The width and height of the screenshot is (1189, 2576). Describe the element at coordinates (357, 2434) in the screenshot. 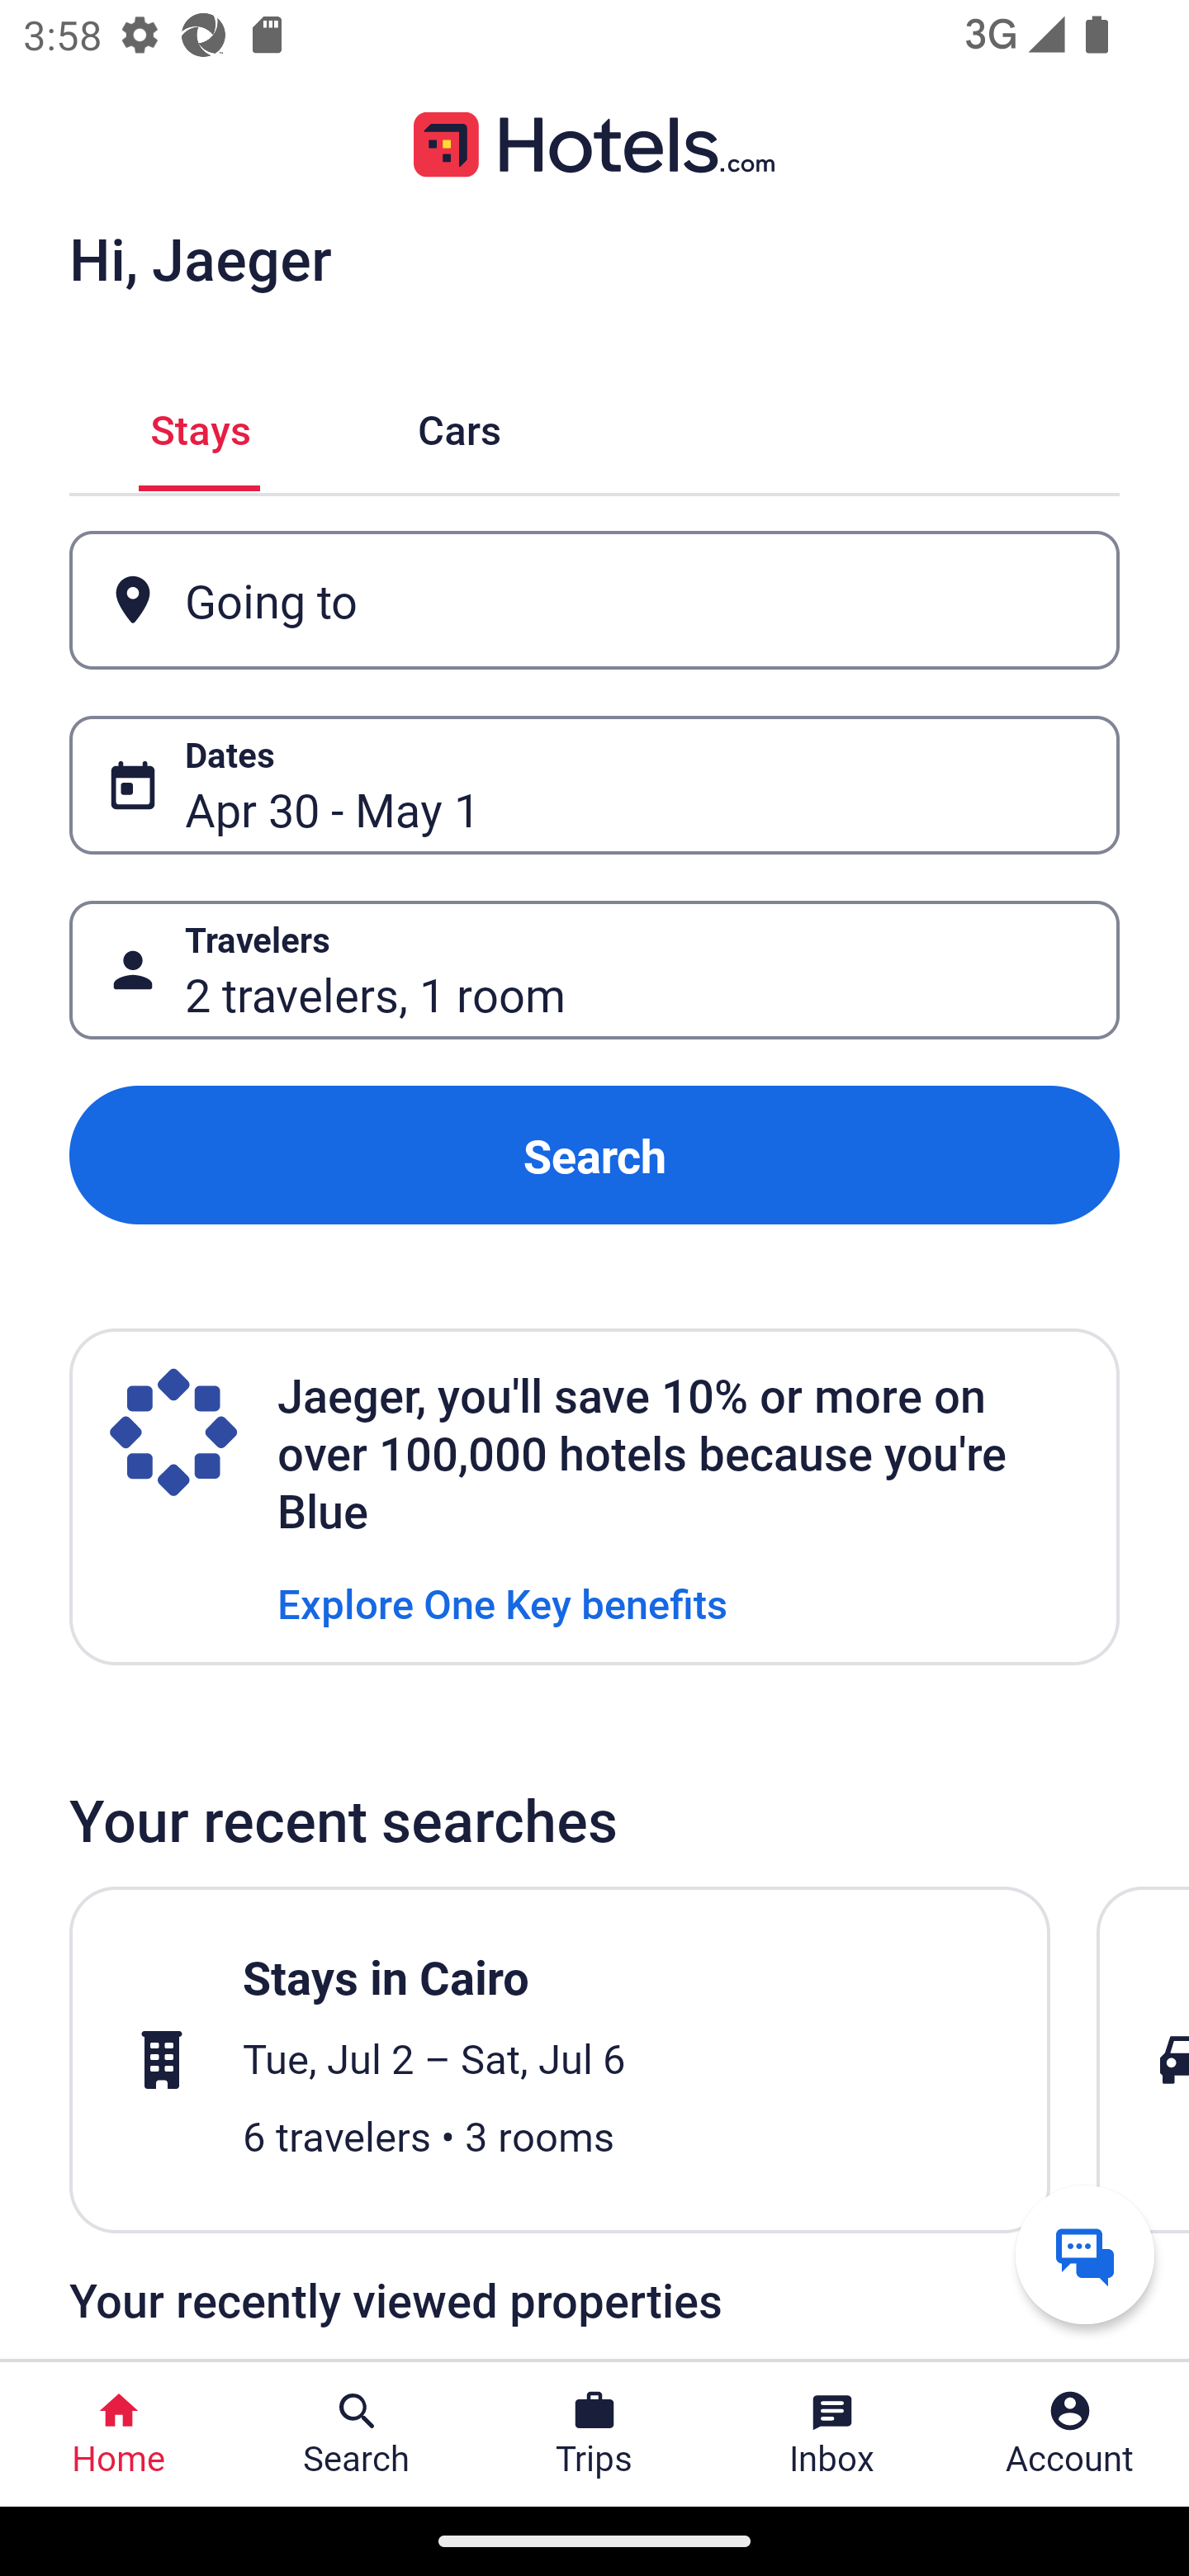

I see `Search Search Button` at that location.